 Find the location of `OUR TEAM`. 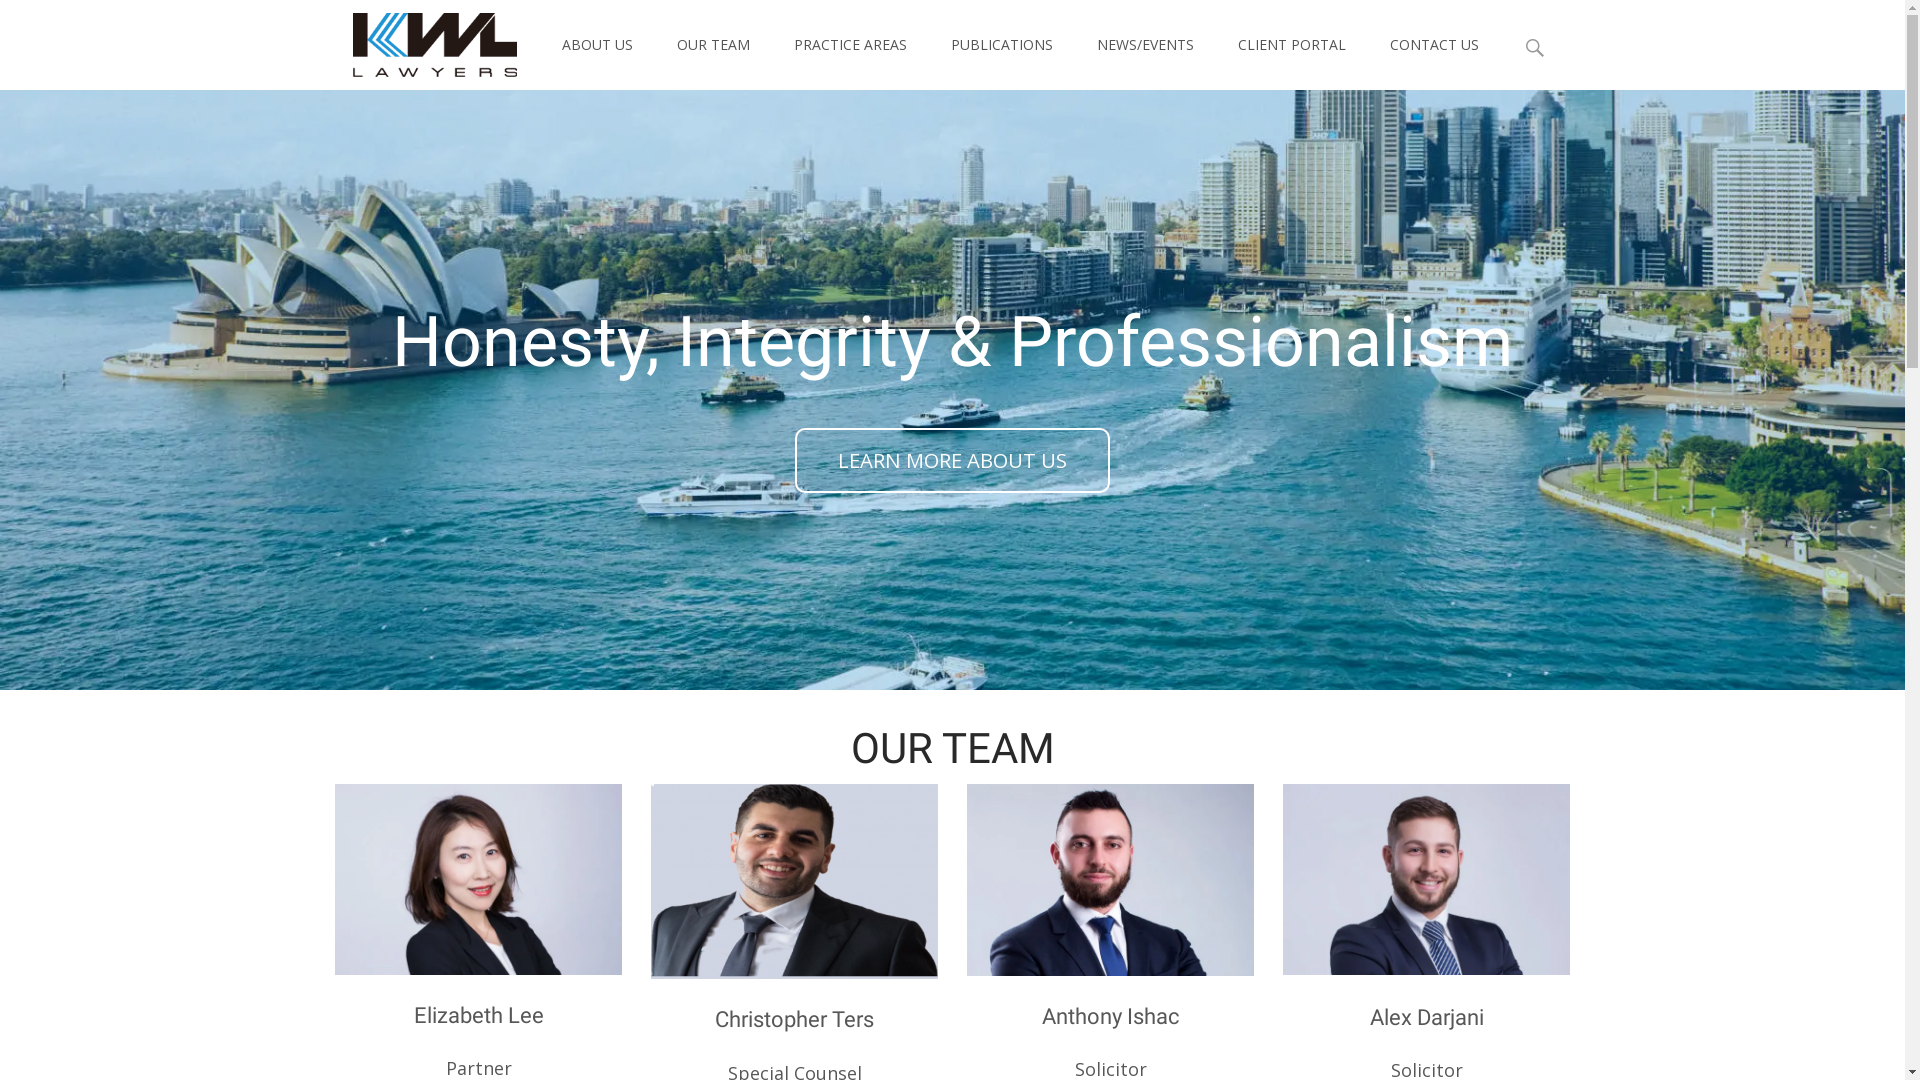

OUR TEAM is located at coordinates (712, 45).